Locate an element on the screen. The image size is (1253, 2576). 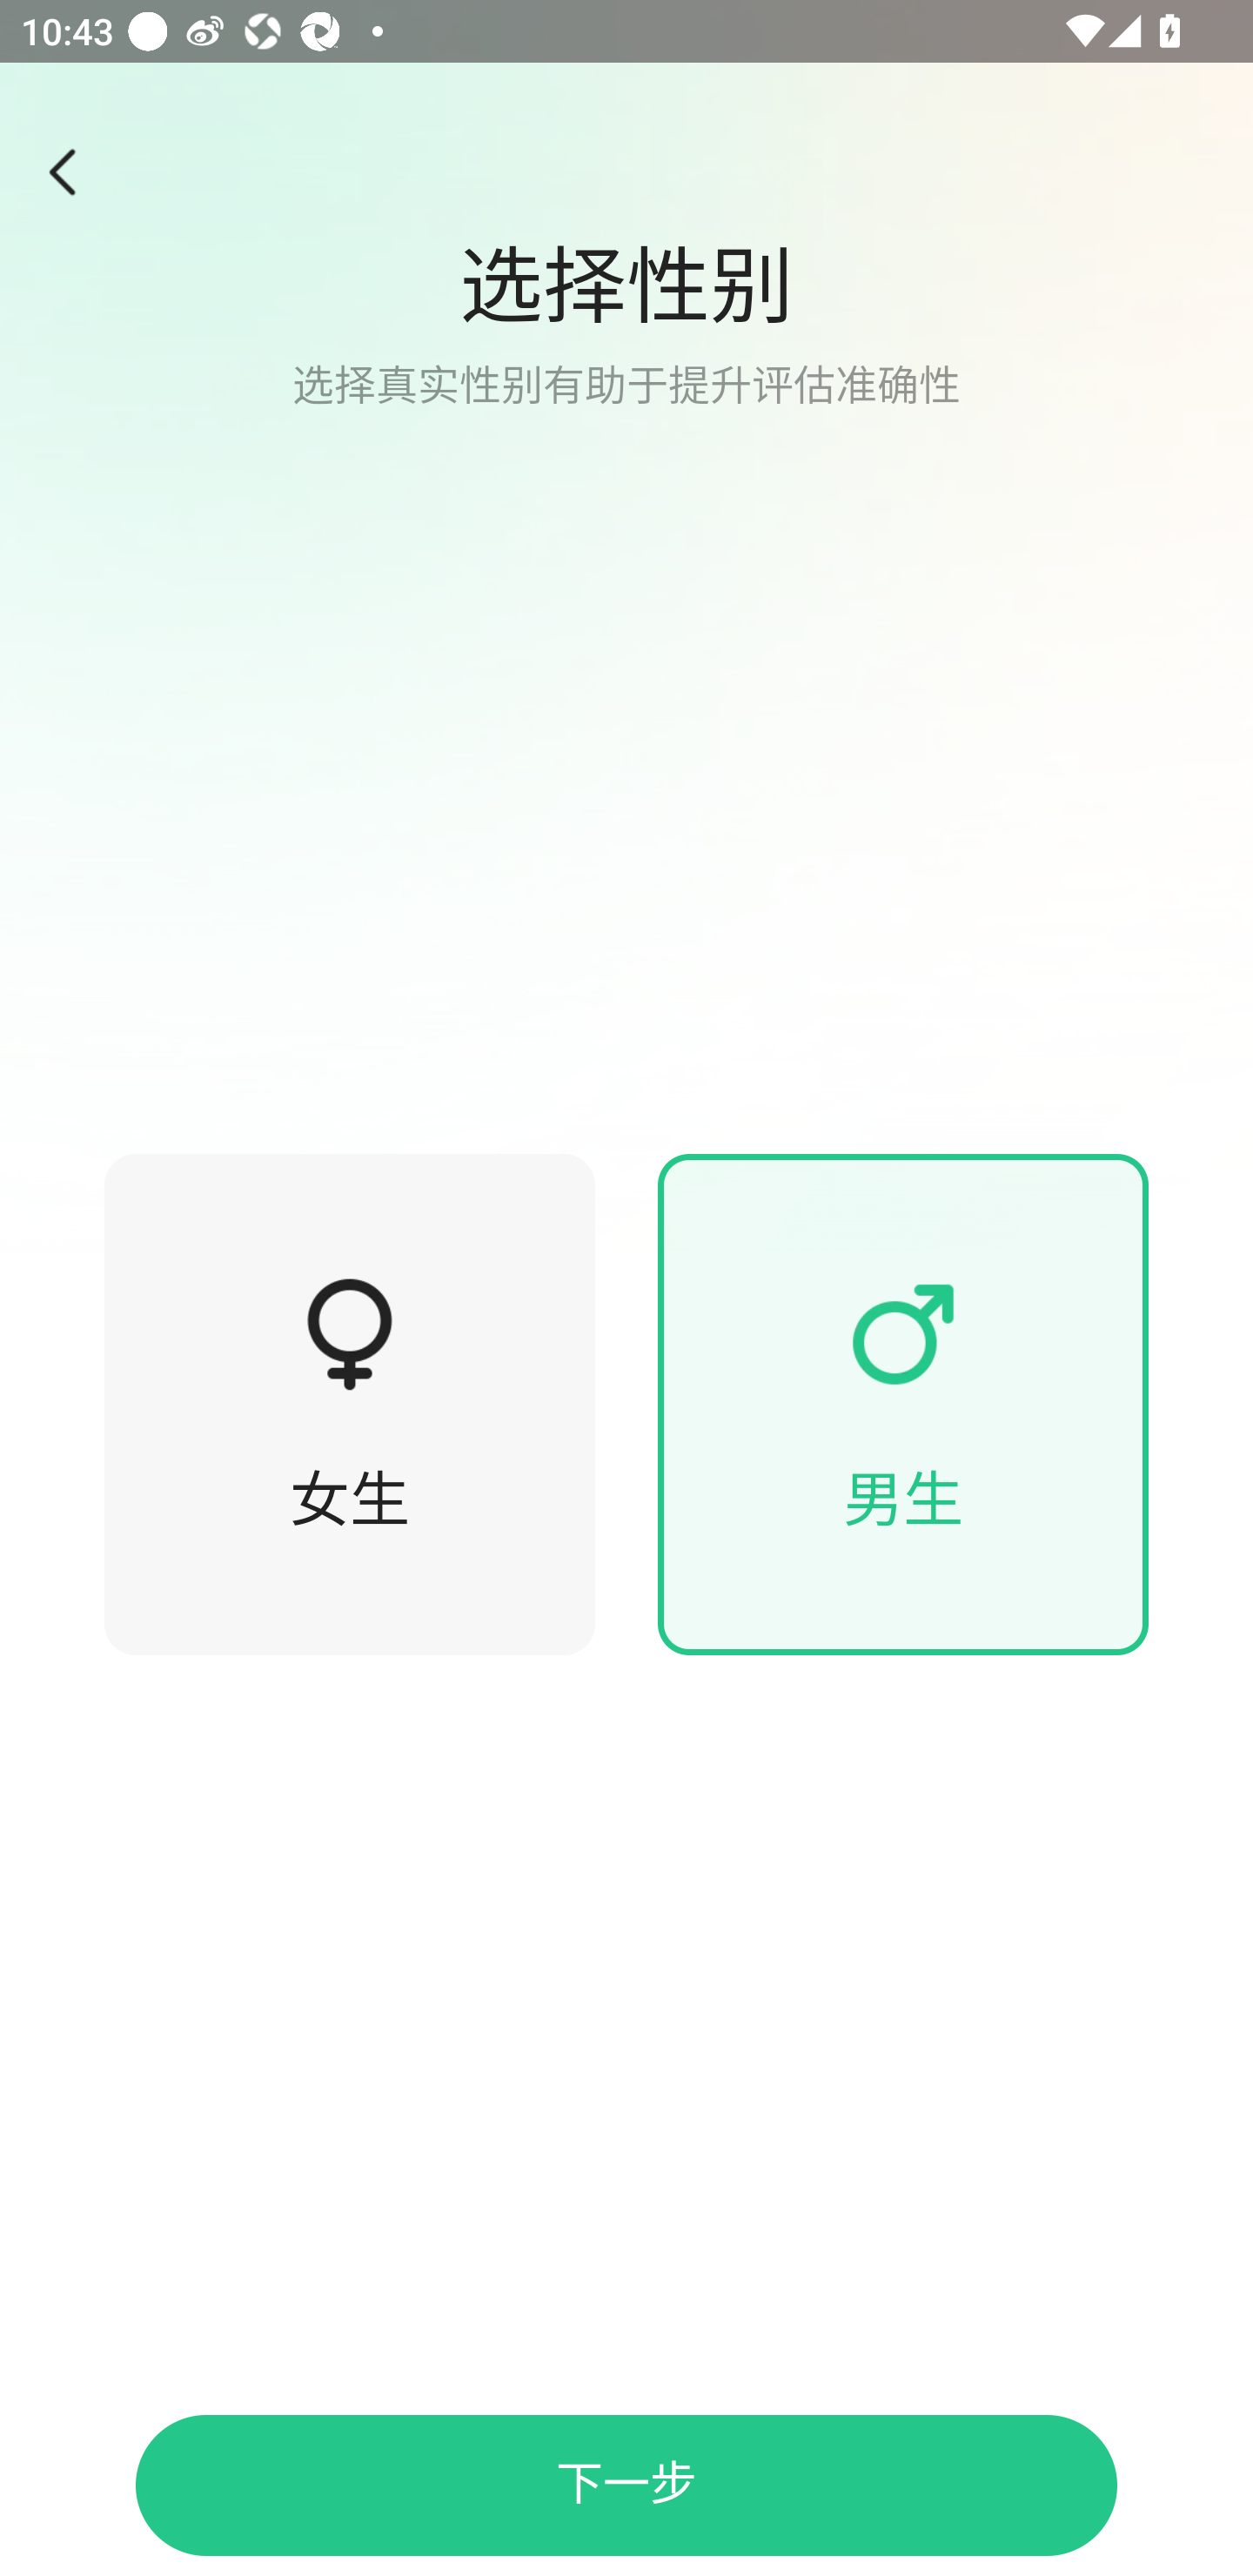
1 男生 is located at coordinates (903, 1405).